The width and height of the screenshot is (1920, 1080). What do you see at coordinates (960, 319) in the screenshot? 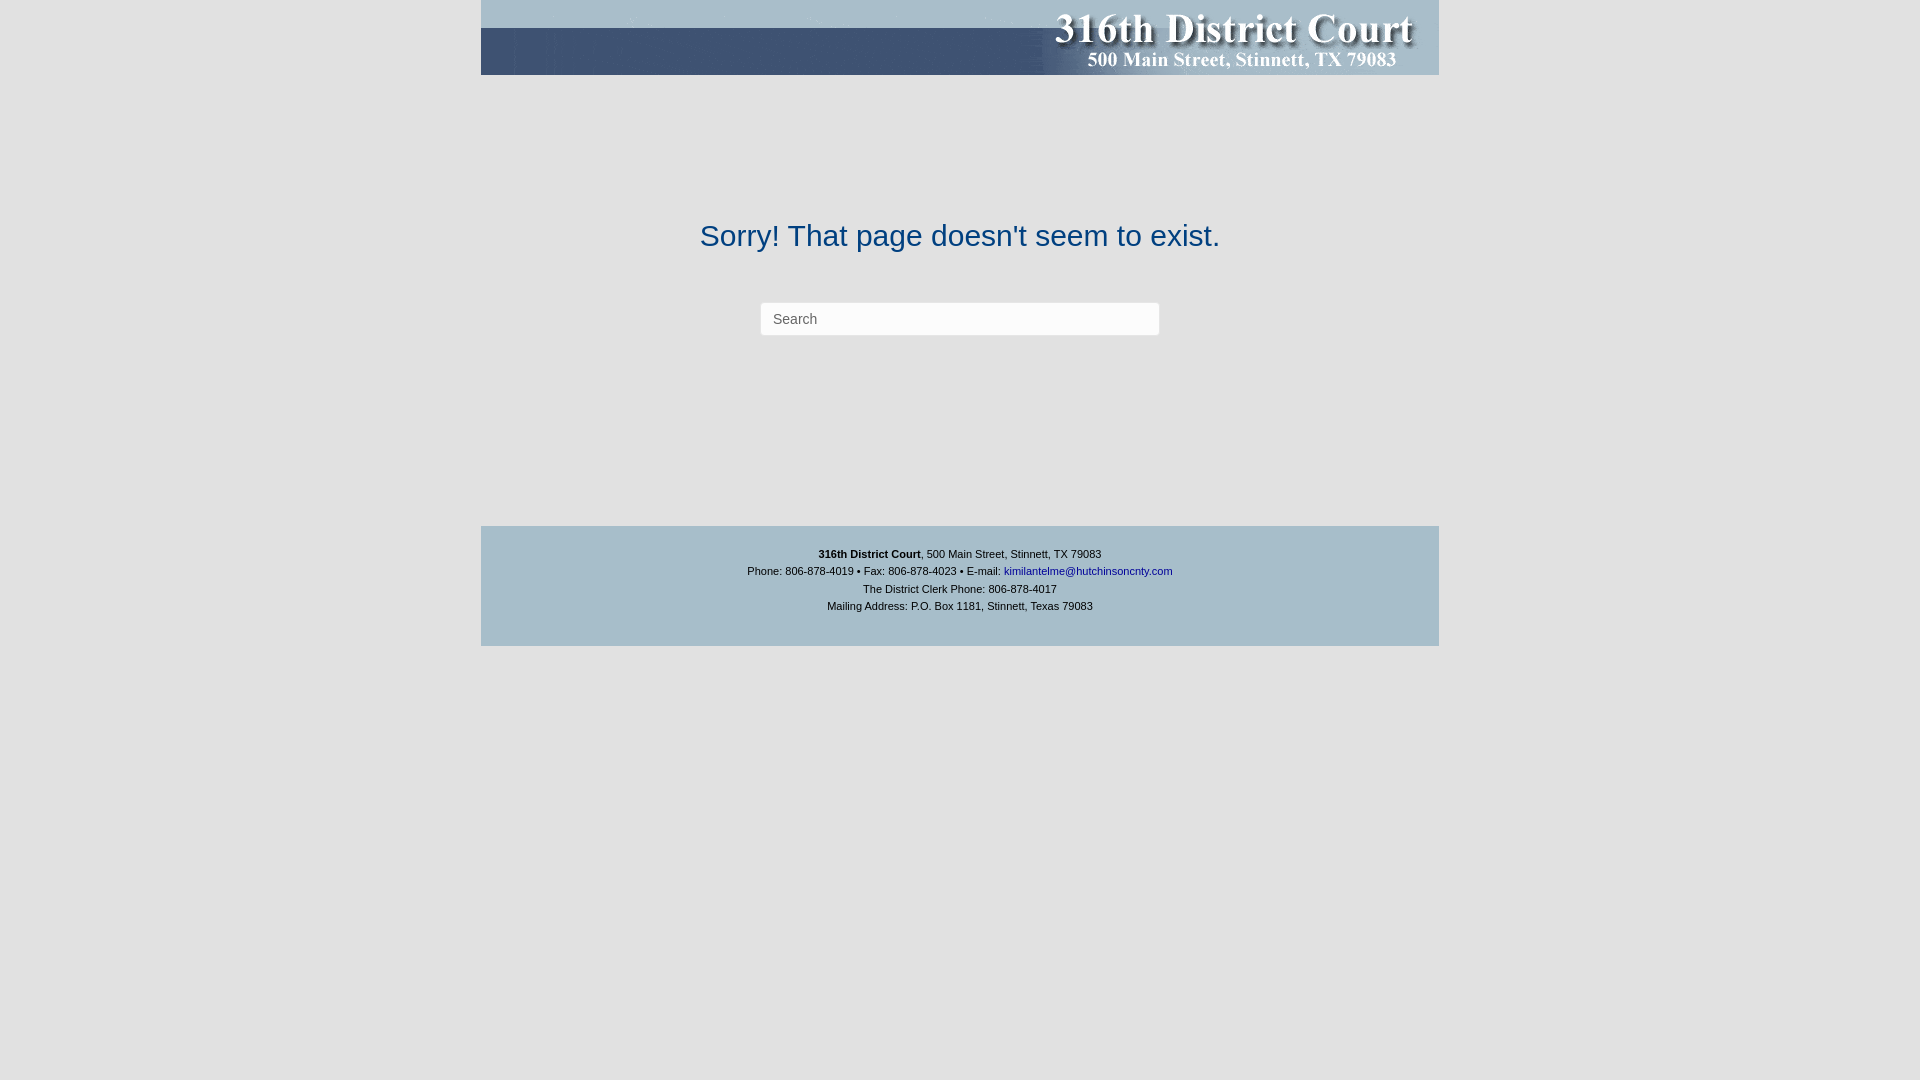
I see `Type and press Enter to search.` at bounding box center [960, 319].